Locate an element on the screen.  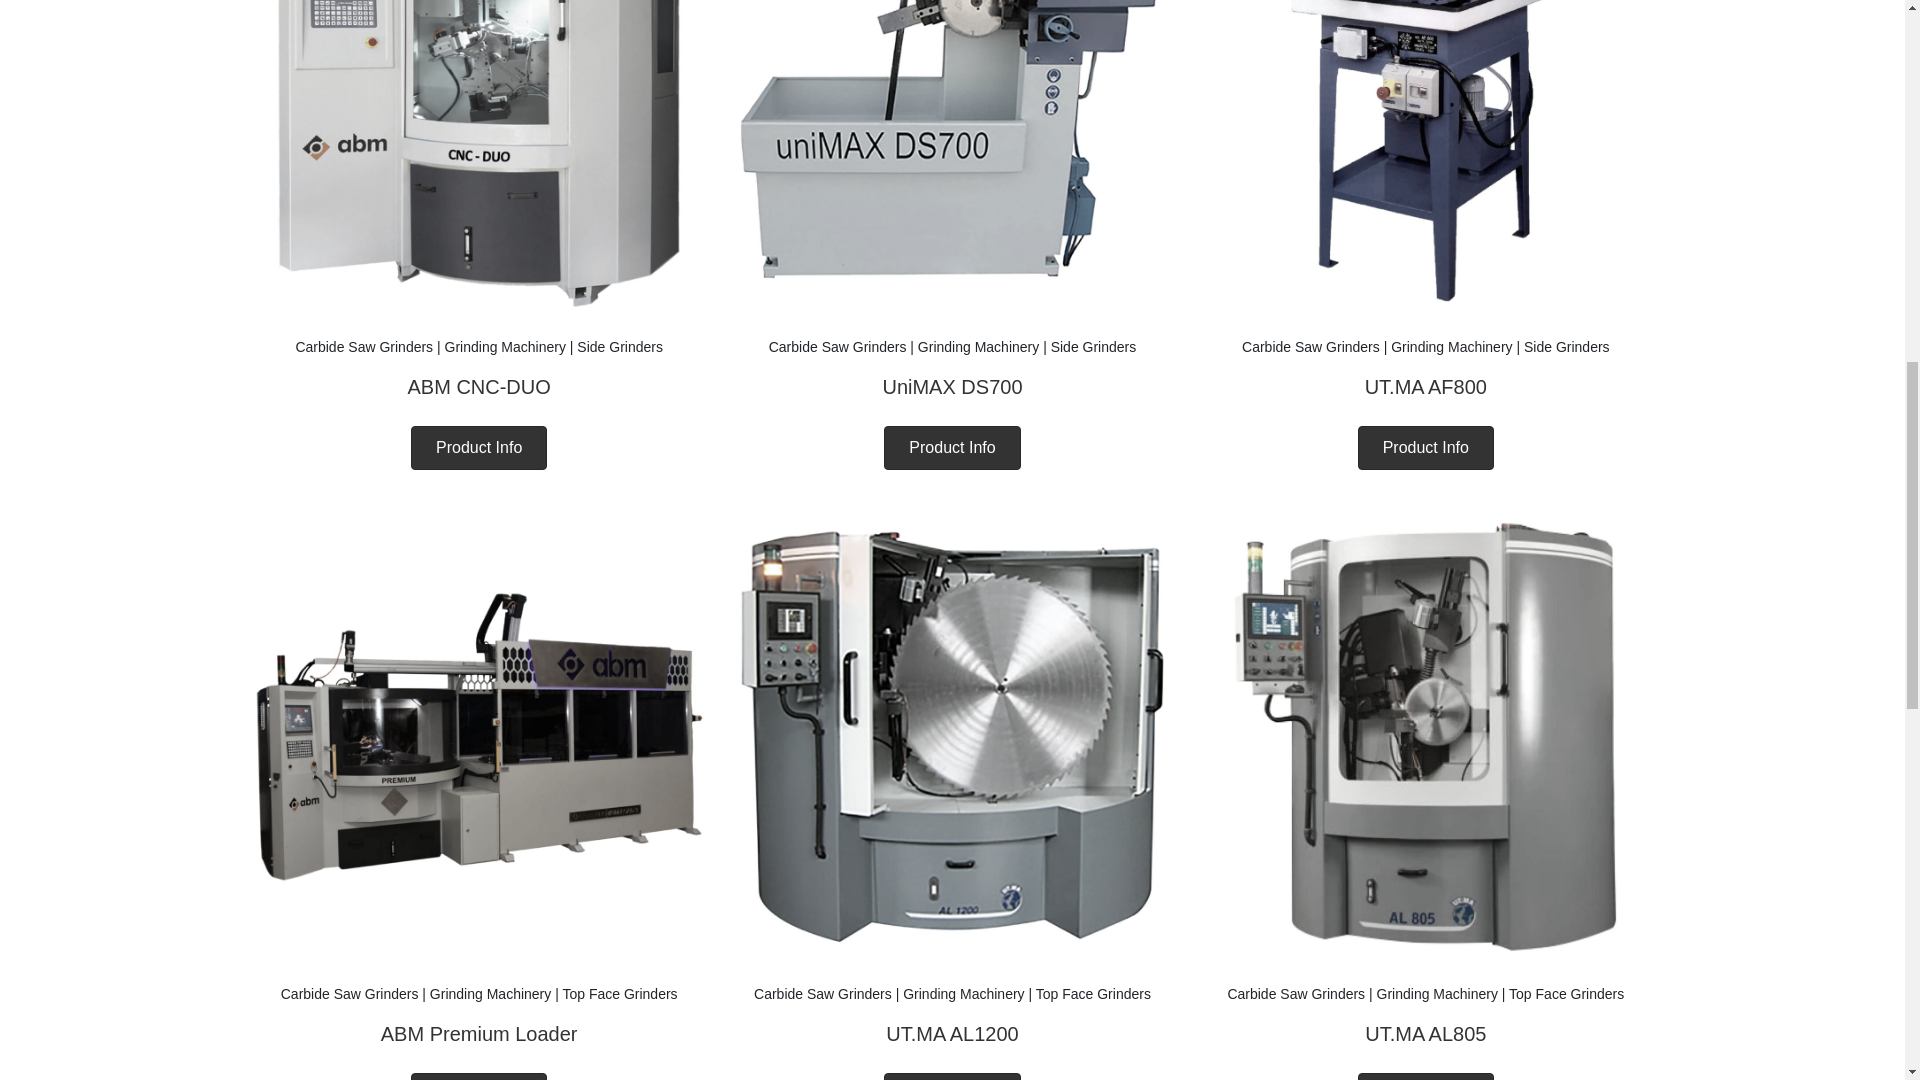
UT.MA AF800 is located at coordinates (1424, 90).